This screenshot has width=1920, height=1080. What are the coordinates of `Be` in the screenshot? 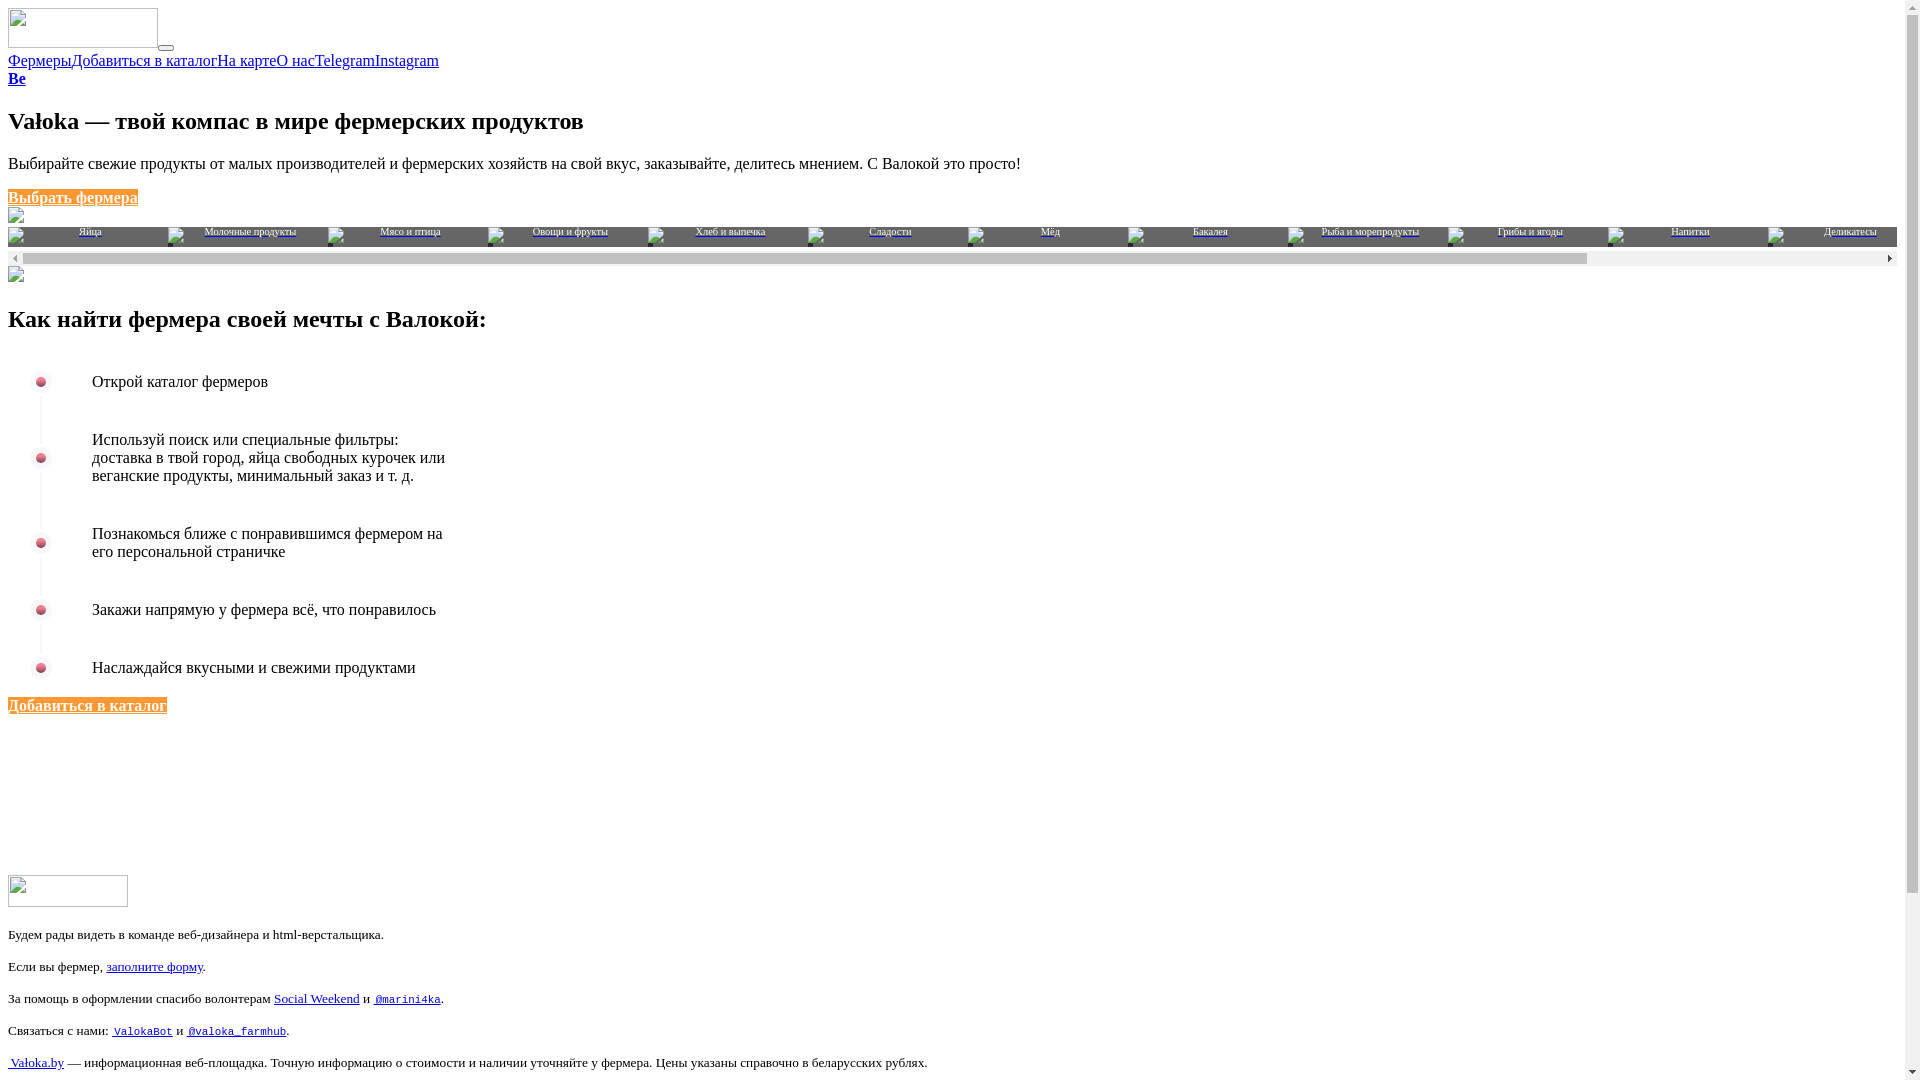 It's located at (17, 78).